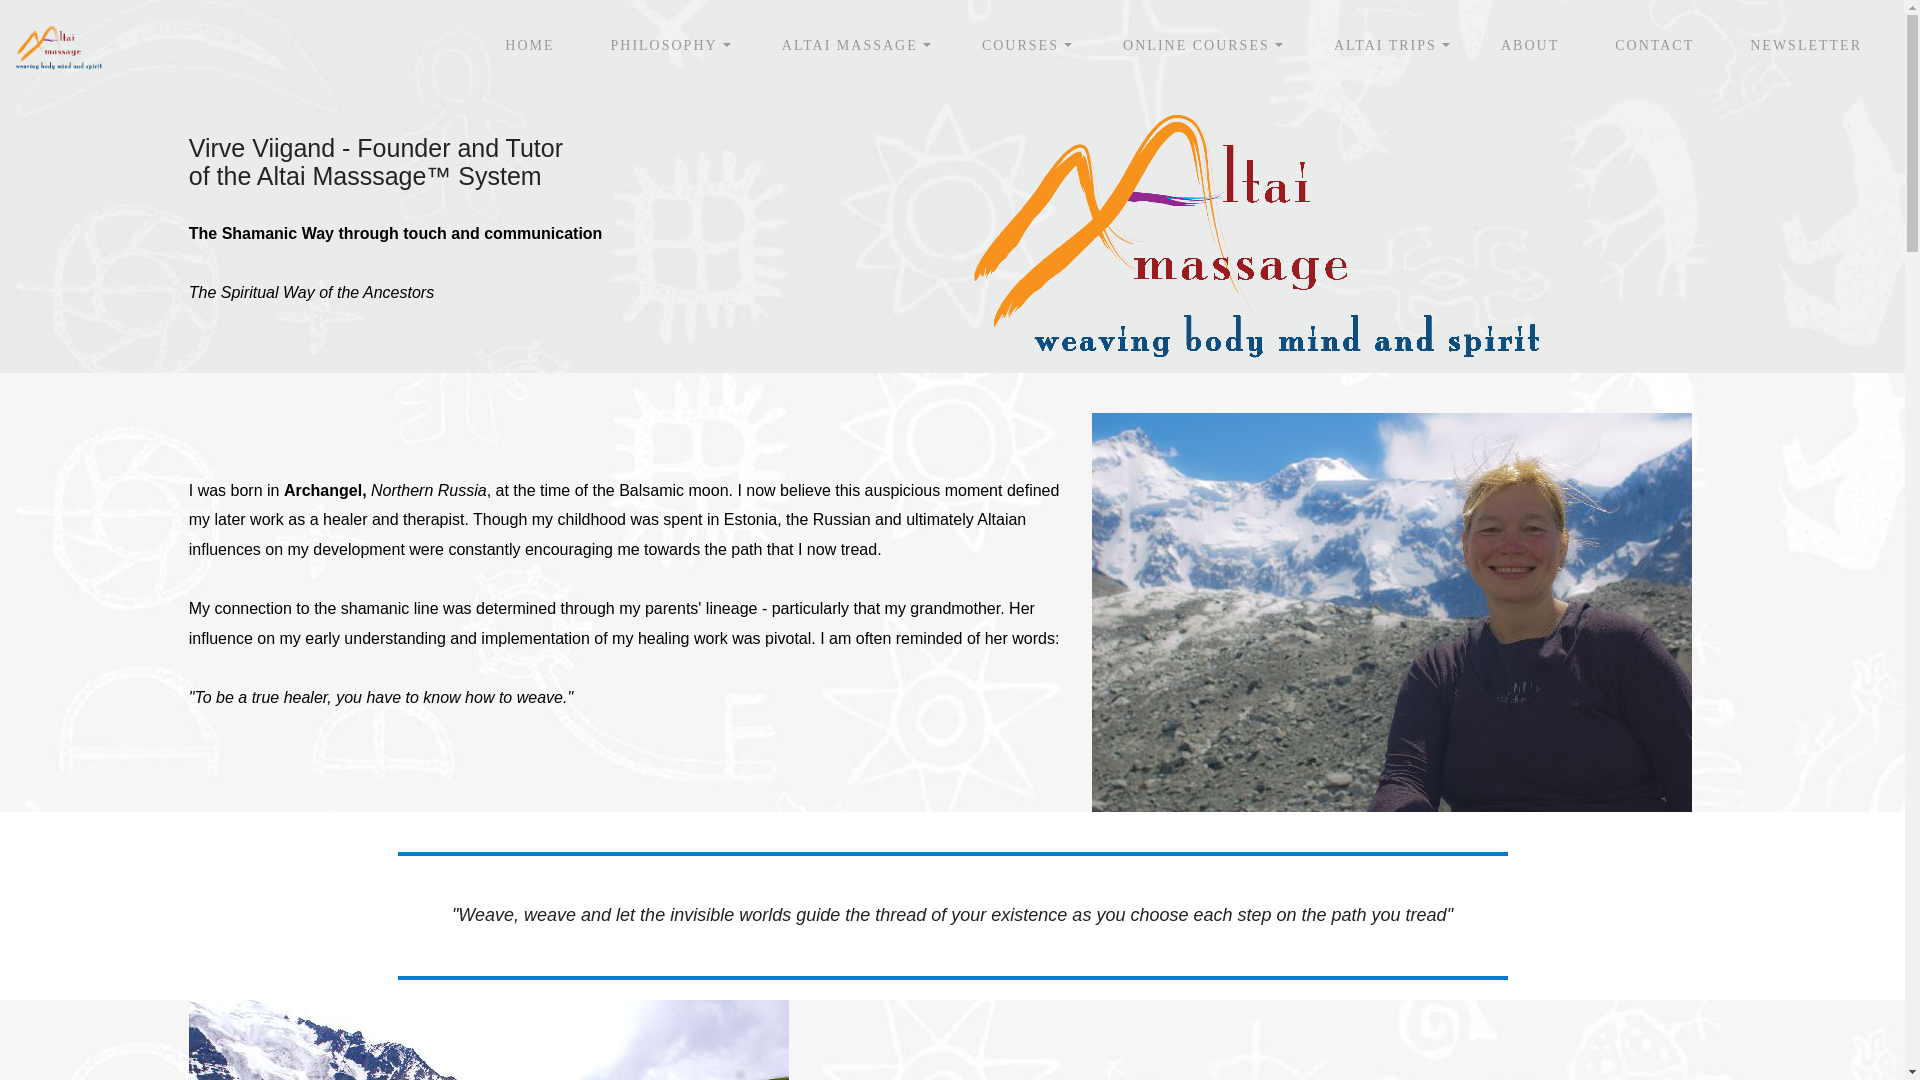  Describe the element at coordinates (1530, 44) in the screenshot. I see `ABOUT` at that location.